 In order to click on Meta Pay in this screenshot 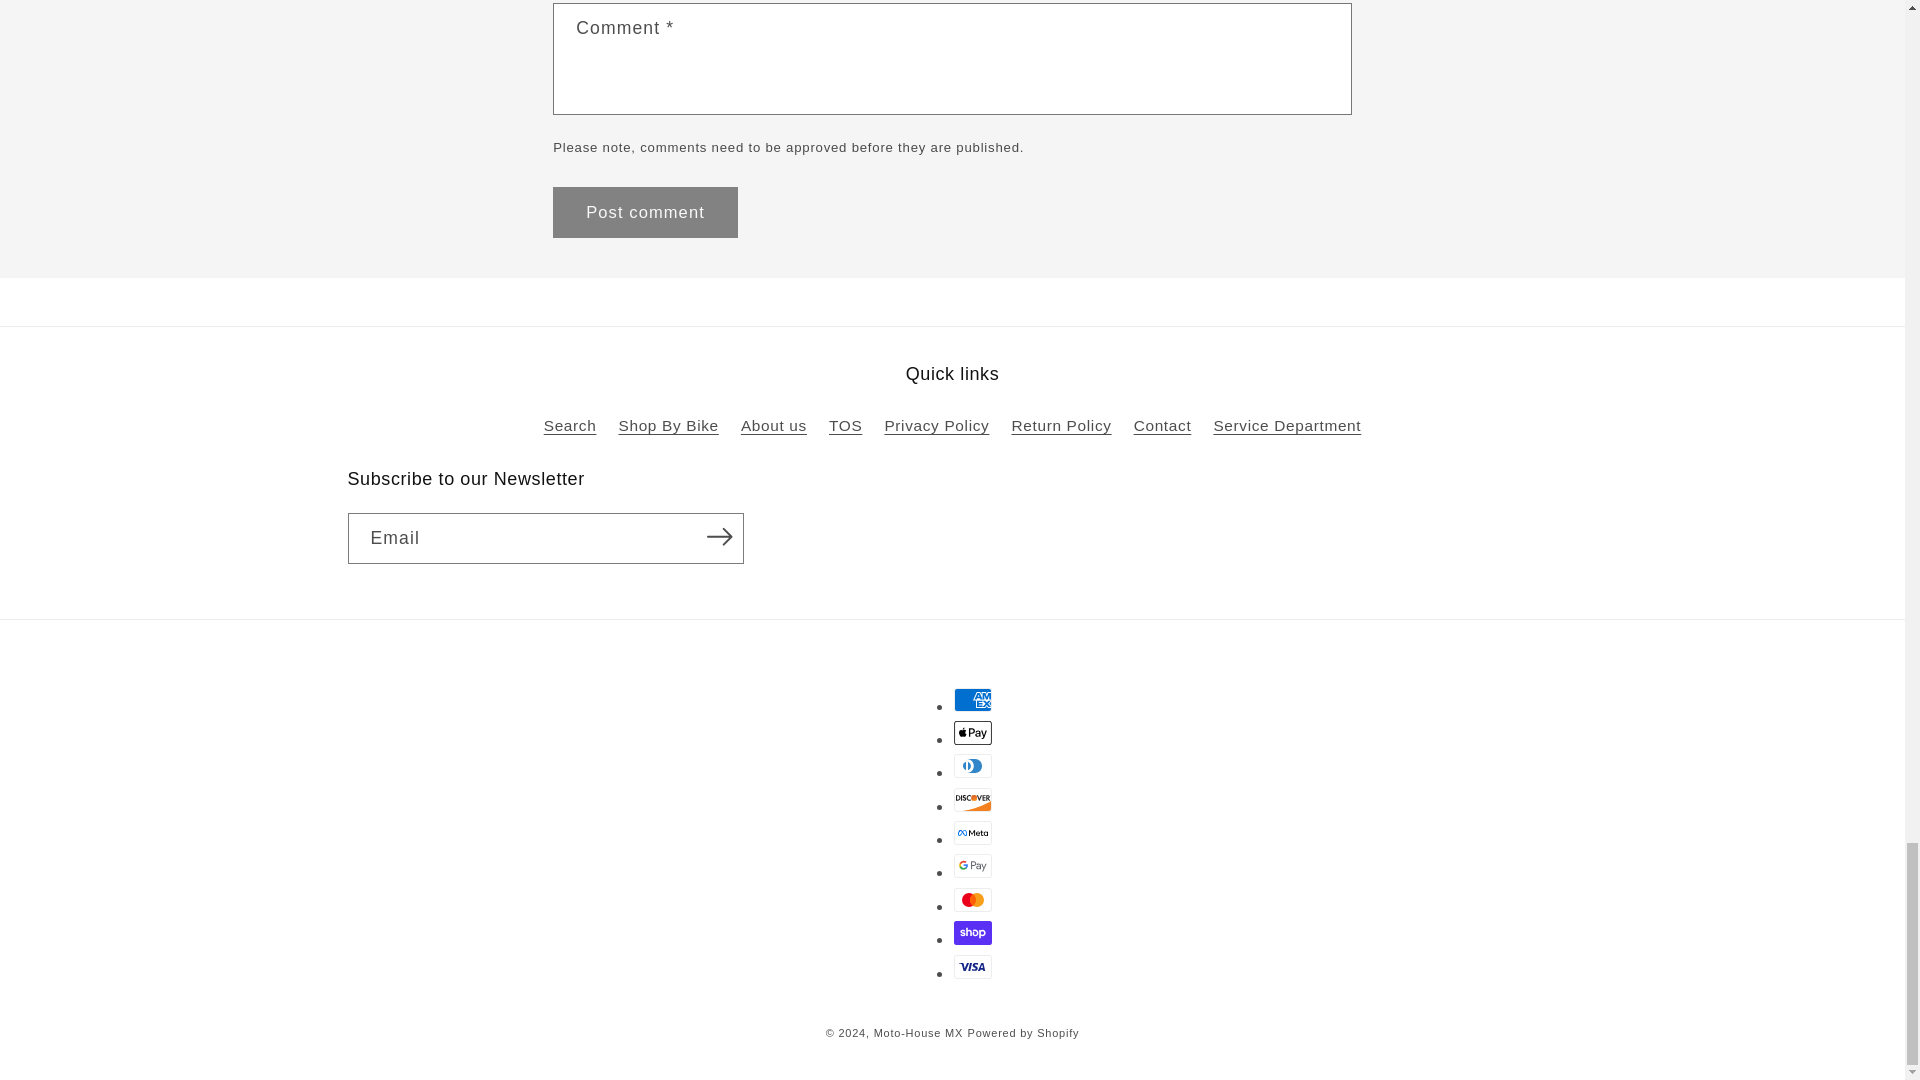, I will do `click(973, 832)`.